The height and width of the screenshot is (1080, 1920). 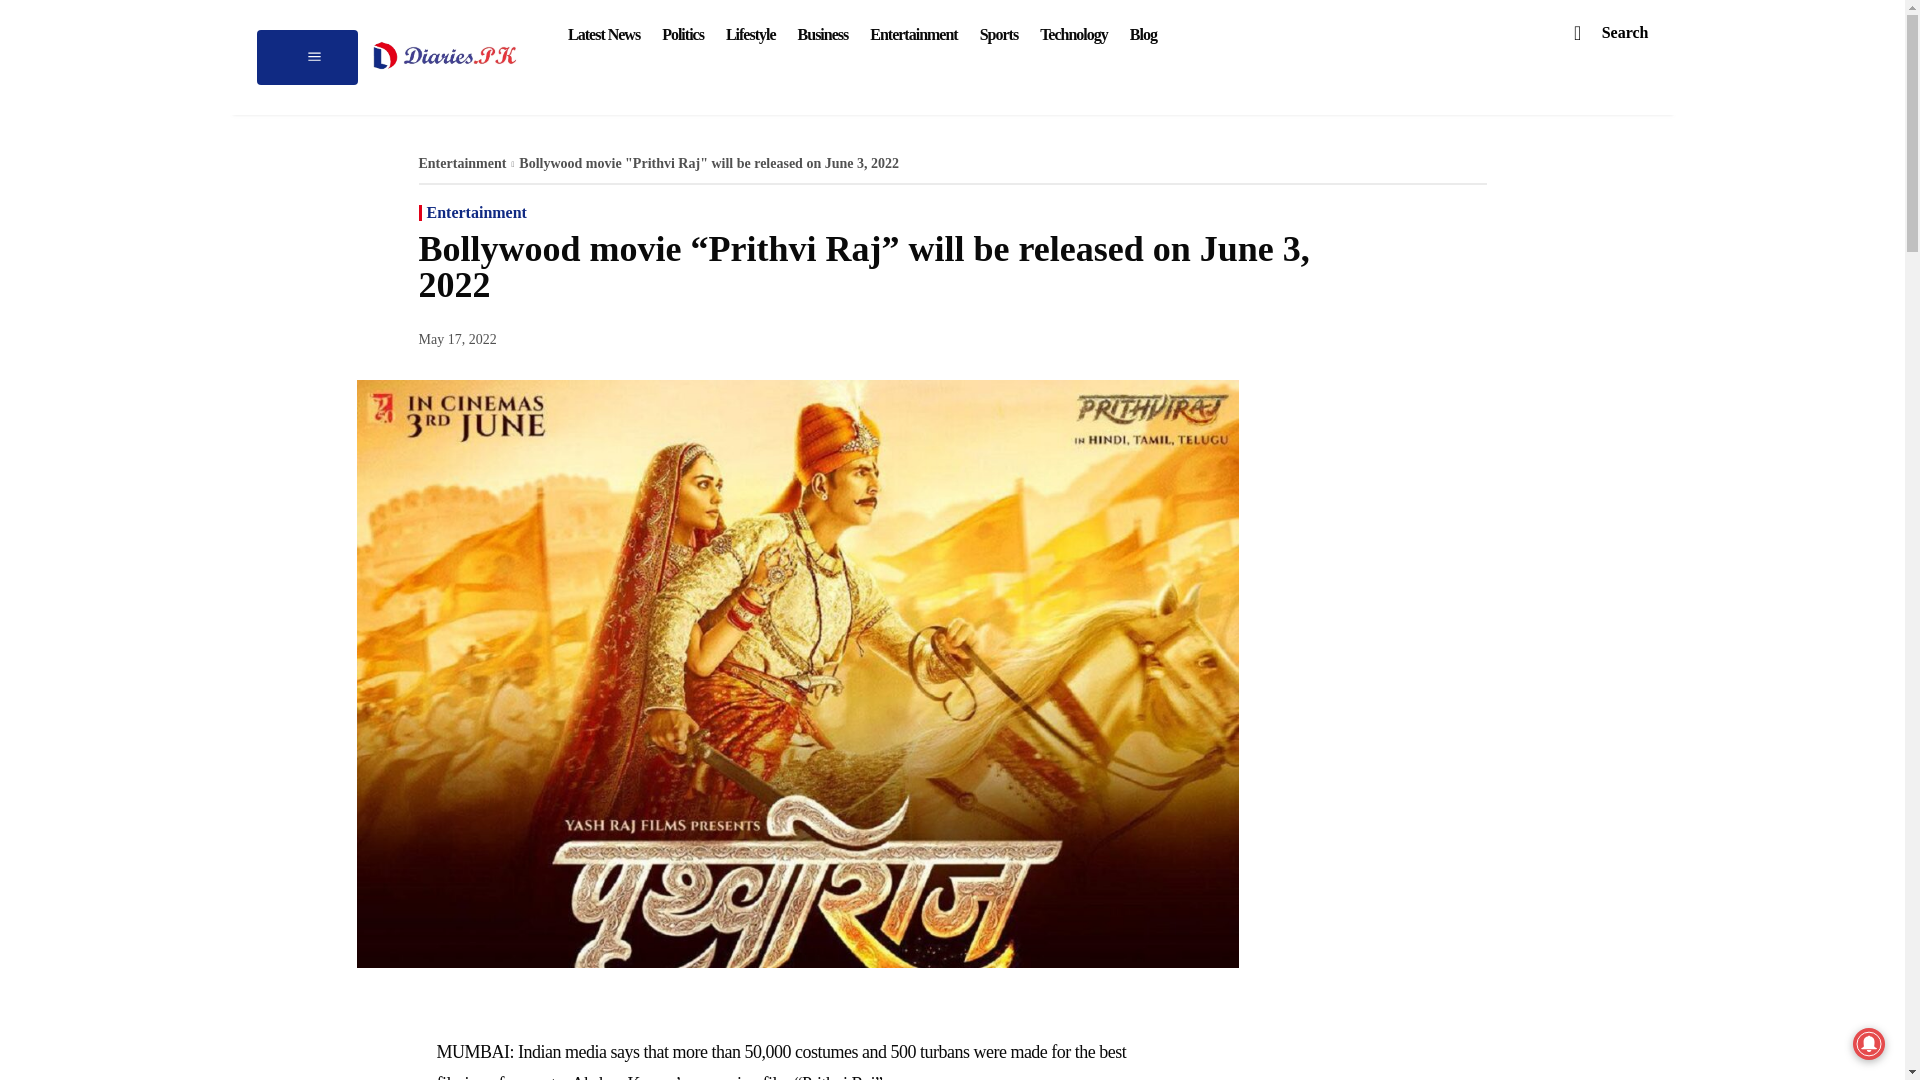 What do you see at coordinates (462, 162) in the screenshot?
I see `View all posts in Entertainment` at bounding box center [462, 162].